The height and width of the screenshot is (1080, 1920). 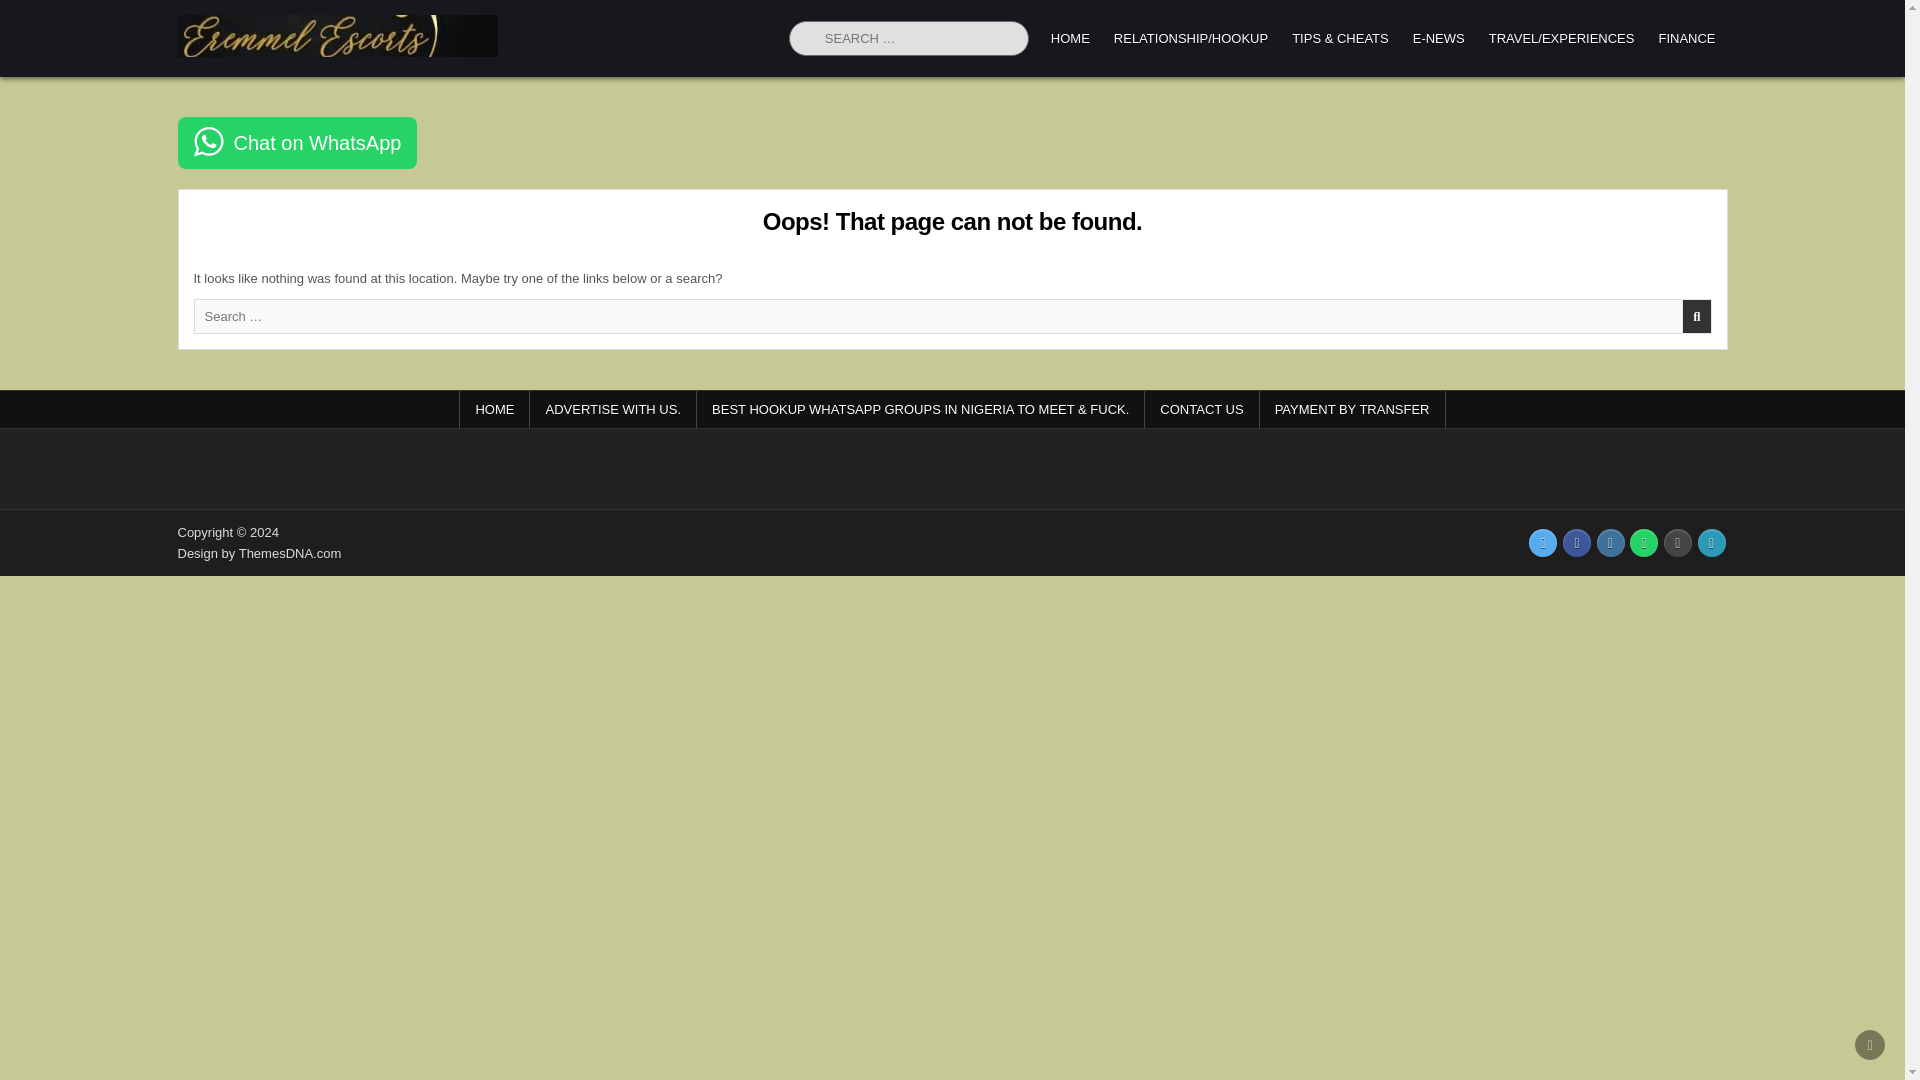 I want to click on ADVERTISE WITH US., so click(x=612, y=408).